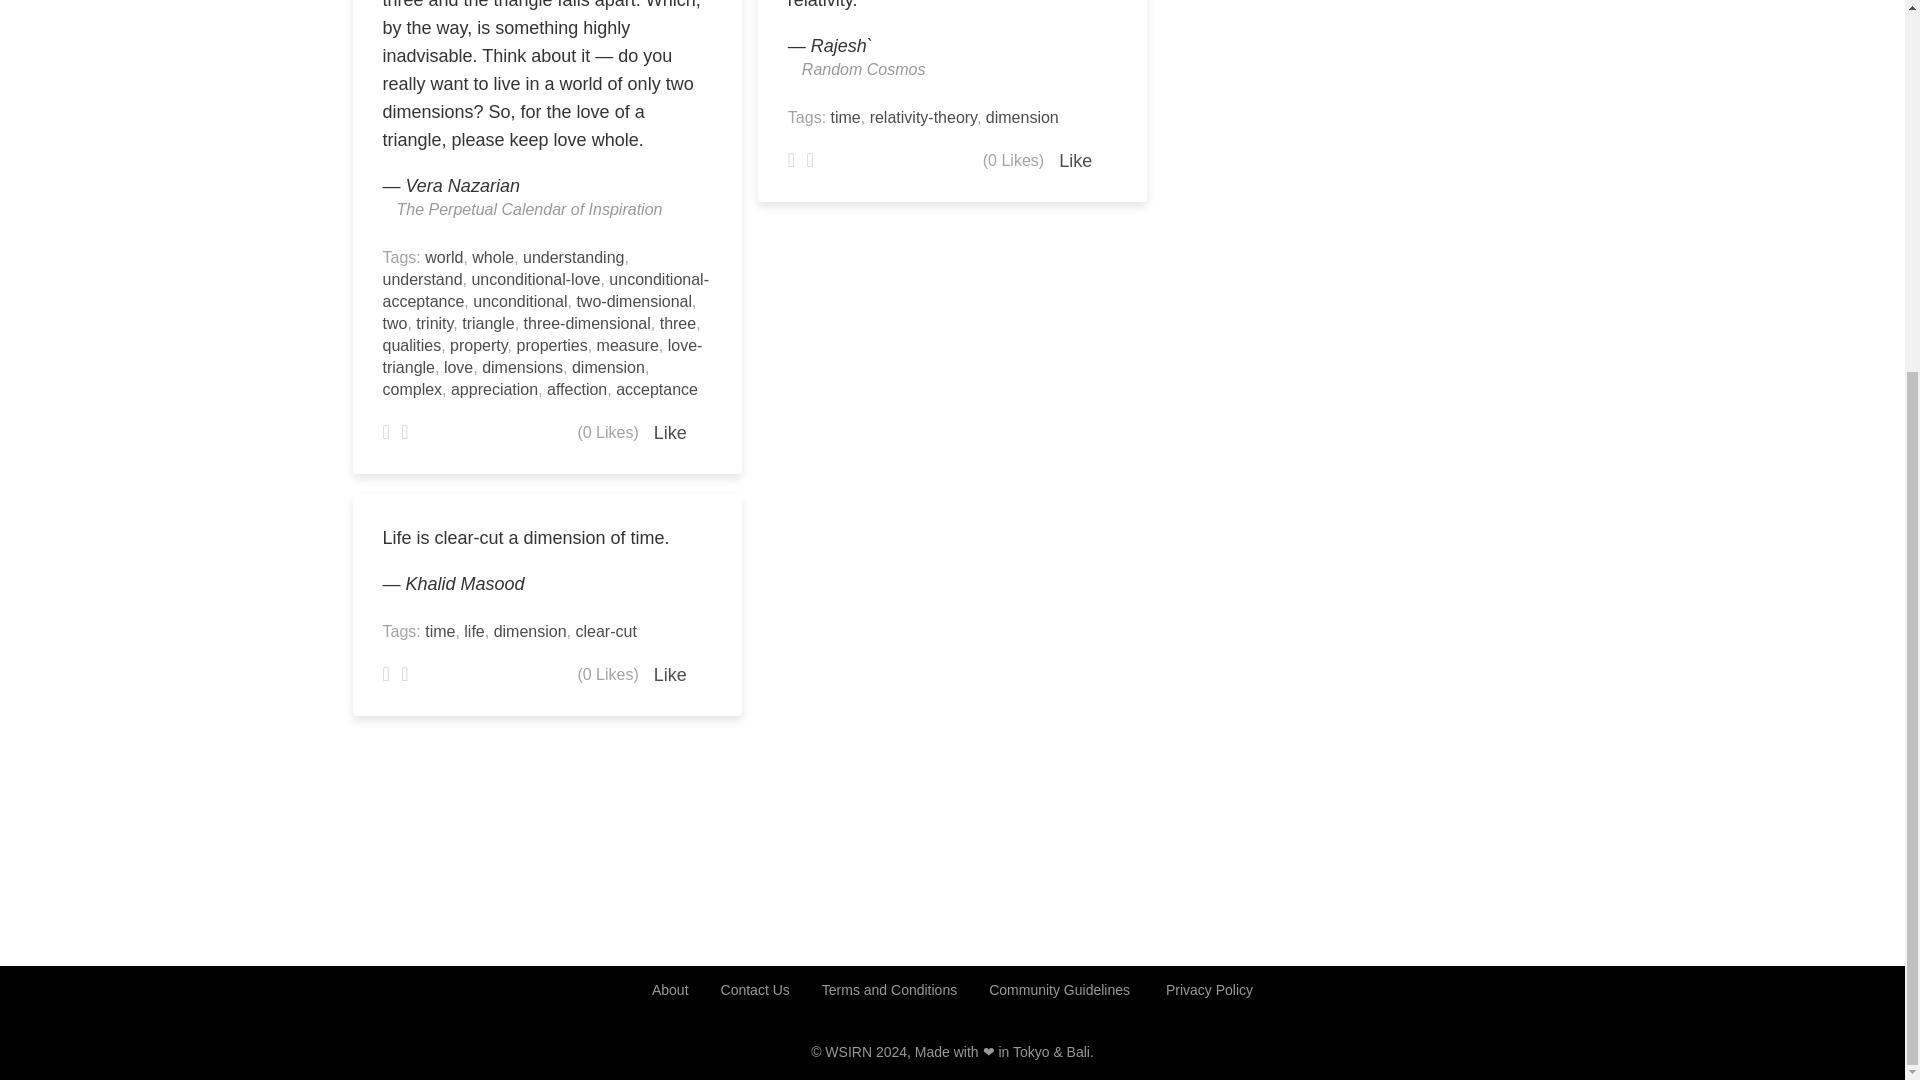 Image resolution: width=1920 pixels, height=1080 pixels. What do you see at coordinates (608, 366) in the screenshot?
I see `dimension` at bounding box center [608, 366].